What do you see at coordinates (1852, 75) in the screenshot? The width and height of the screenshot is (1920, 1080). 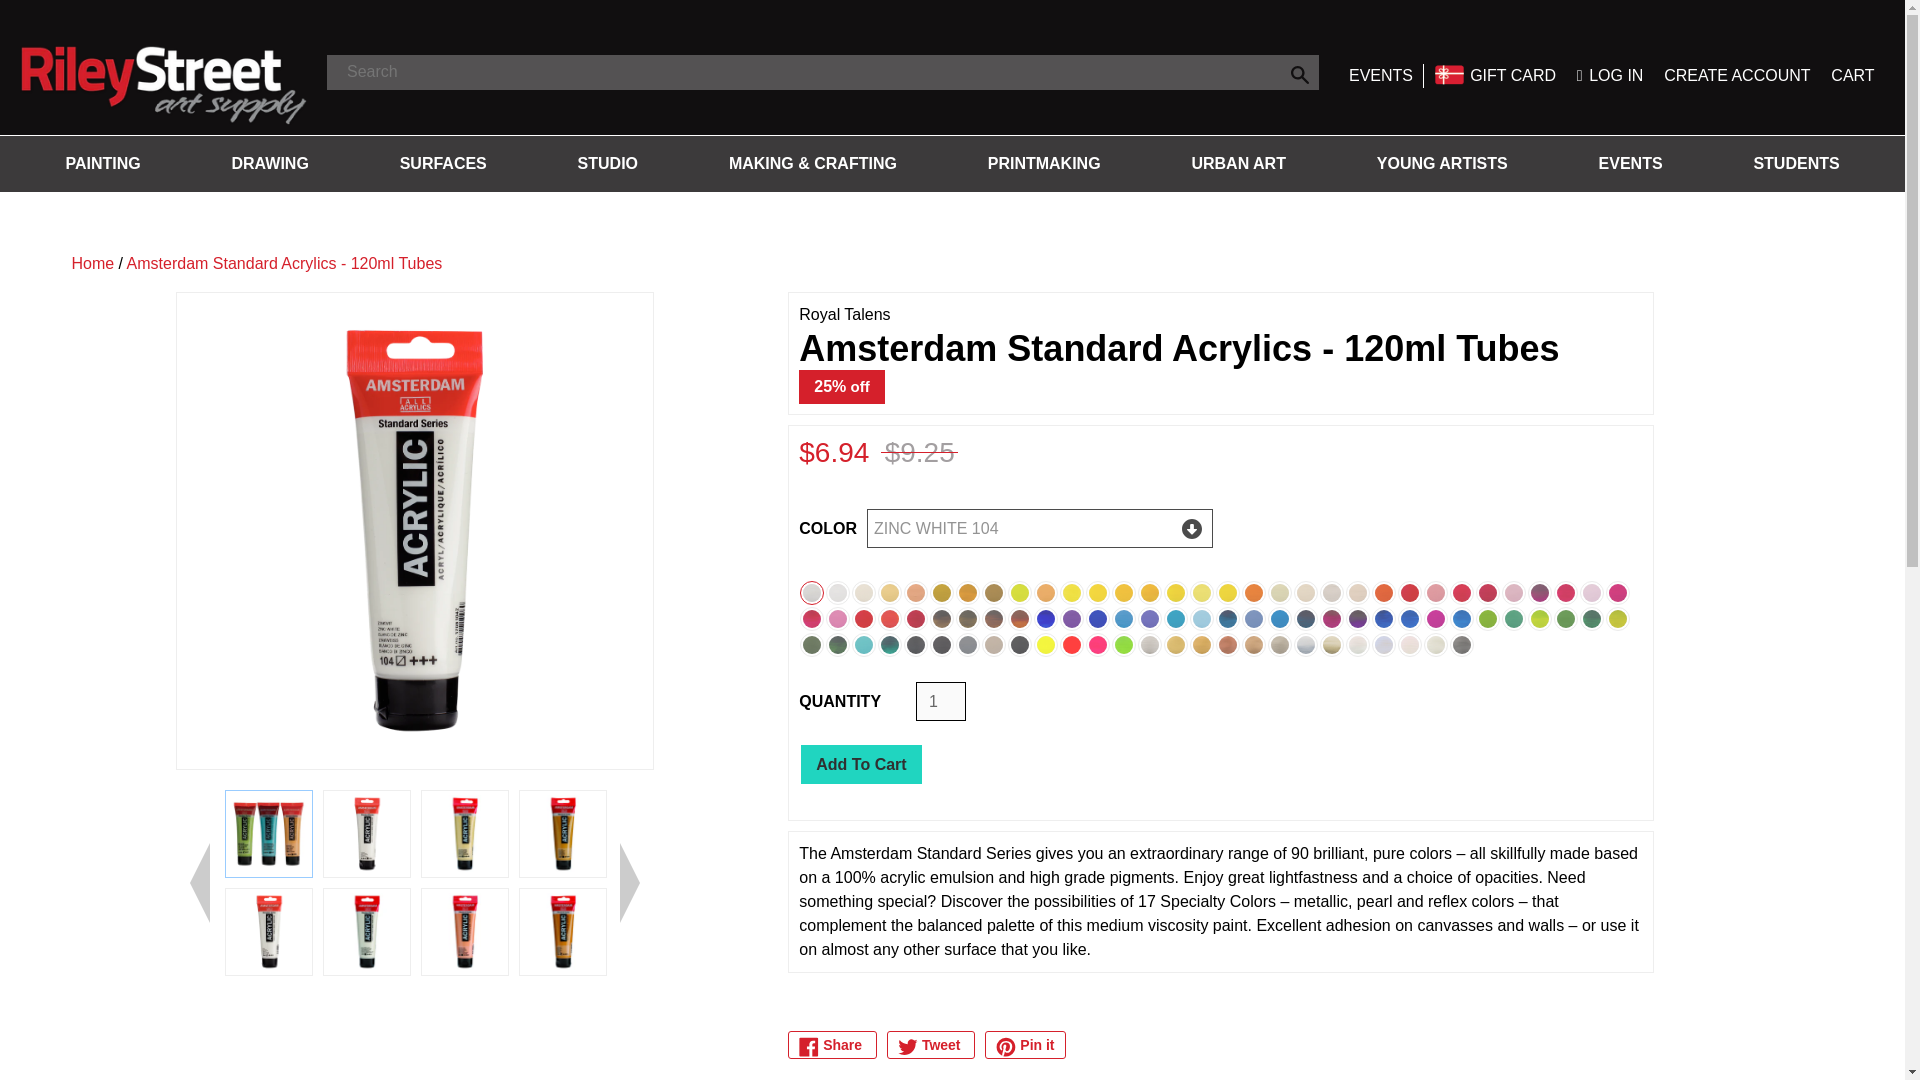 I see `CART` at bounding box center [1852, 75].